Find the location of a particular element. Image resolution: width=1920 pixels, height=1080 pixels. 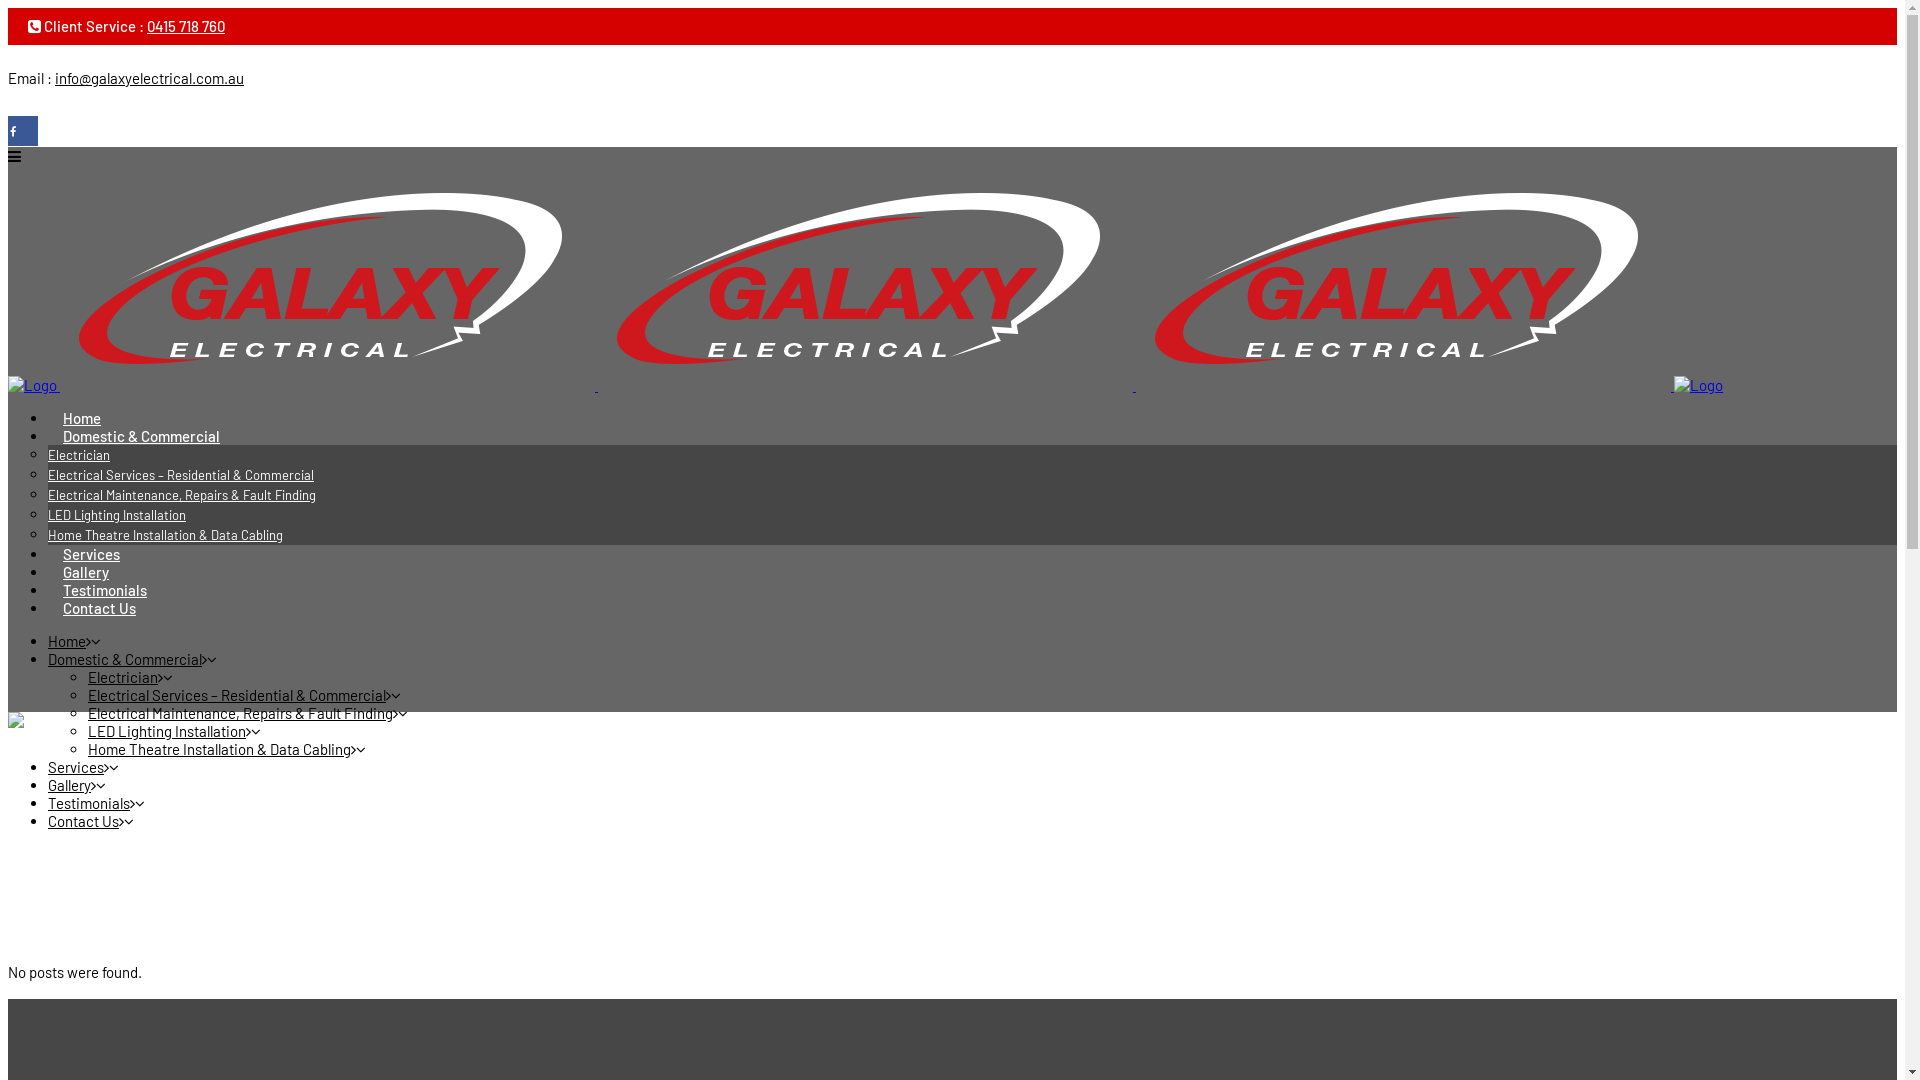

Services is located at coordinates (92, 554).